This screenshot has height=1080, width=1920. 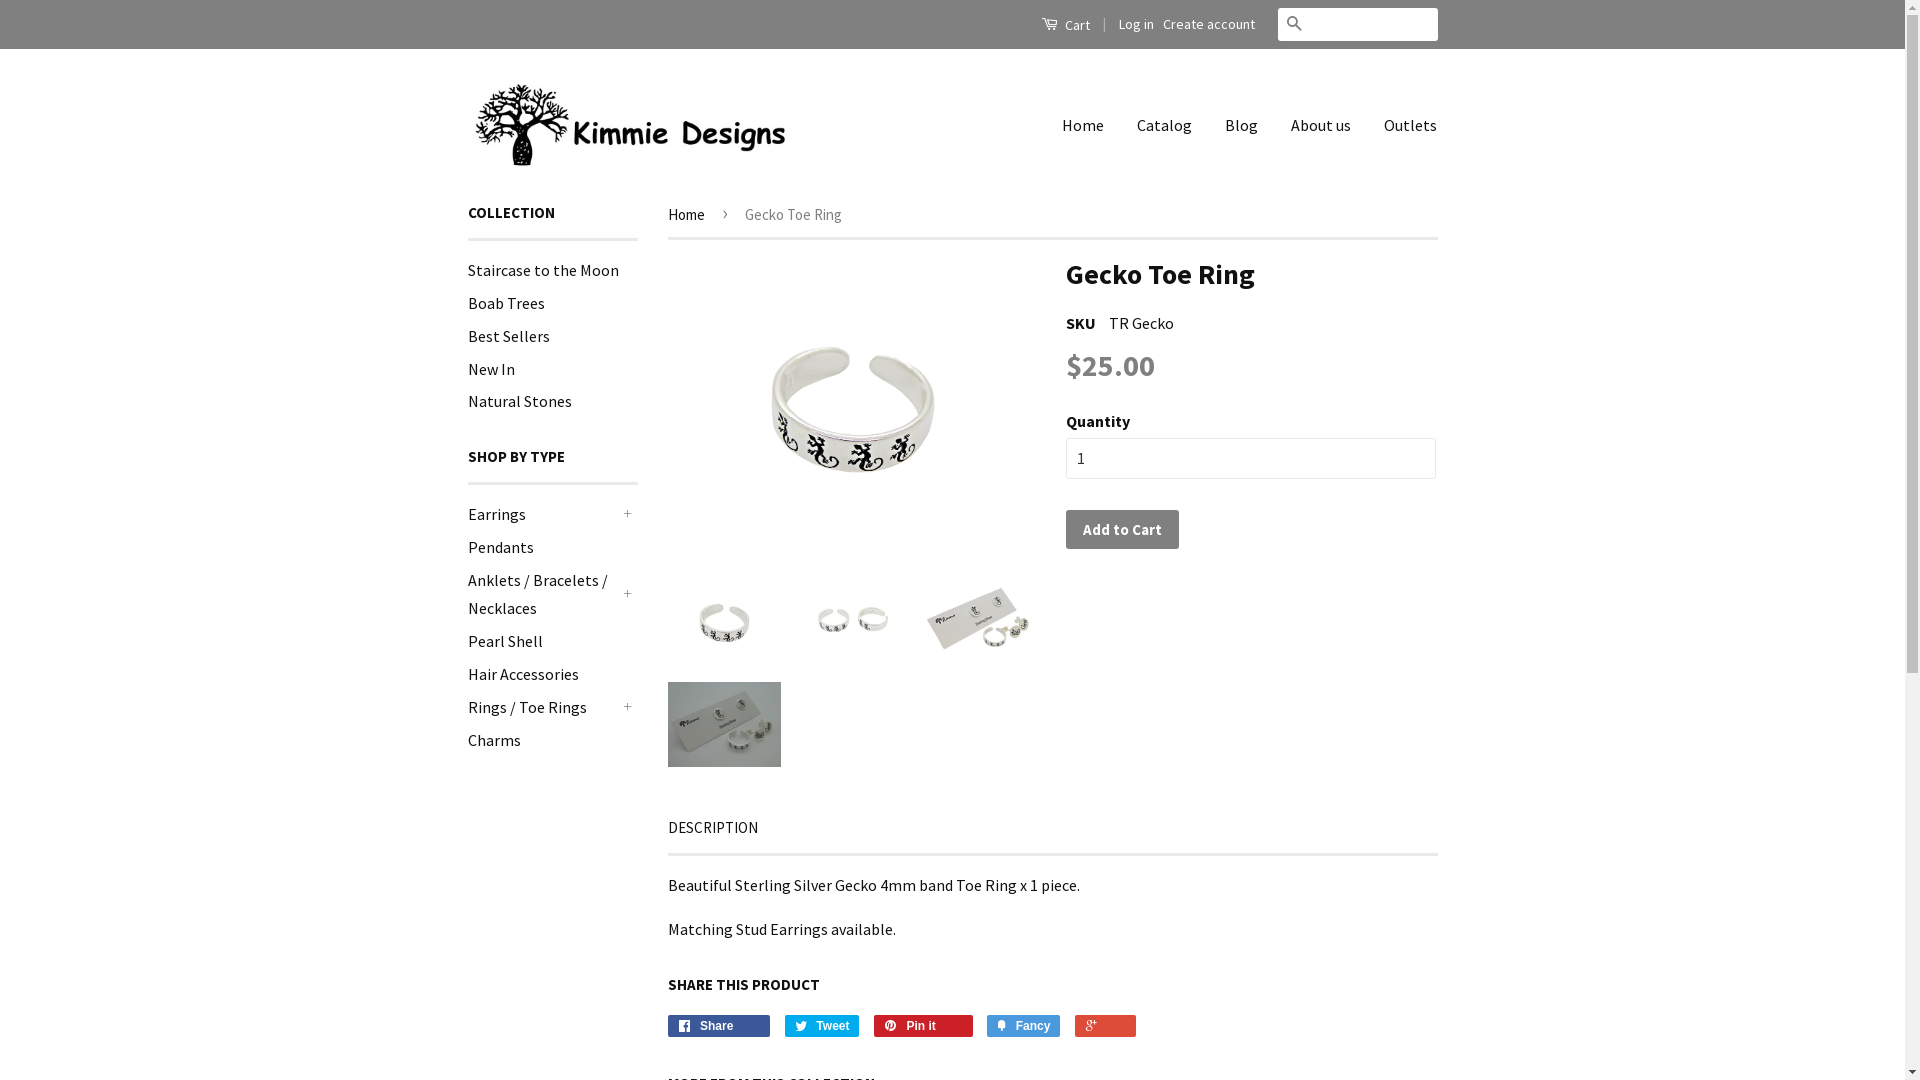 What do you see at coordinates (1064, 24) in the screenshot?
I see `Cart` at bounding box center [1064, 24].